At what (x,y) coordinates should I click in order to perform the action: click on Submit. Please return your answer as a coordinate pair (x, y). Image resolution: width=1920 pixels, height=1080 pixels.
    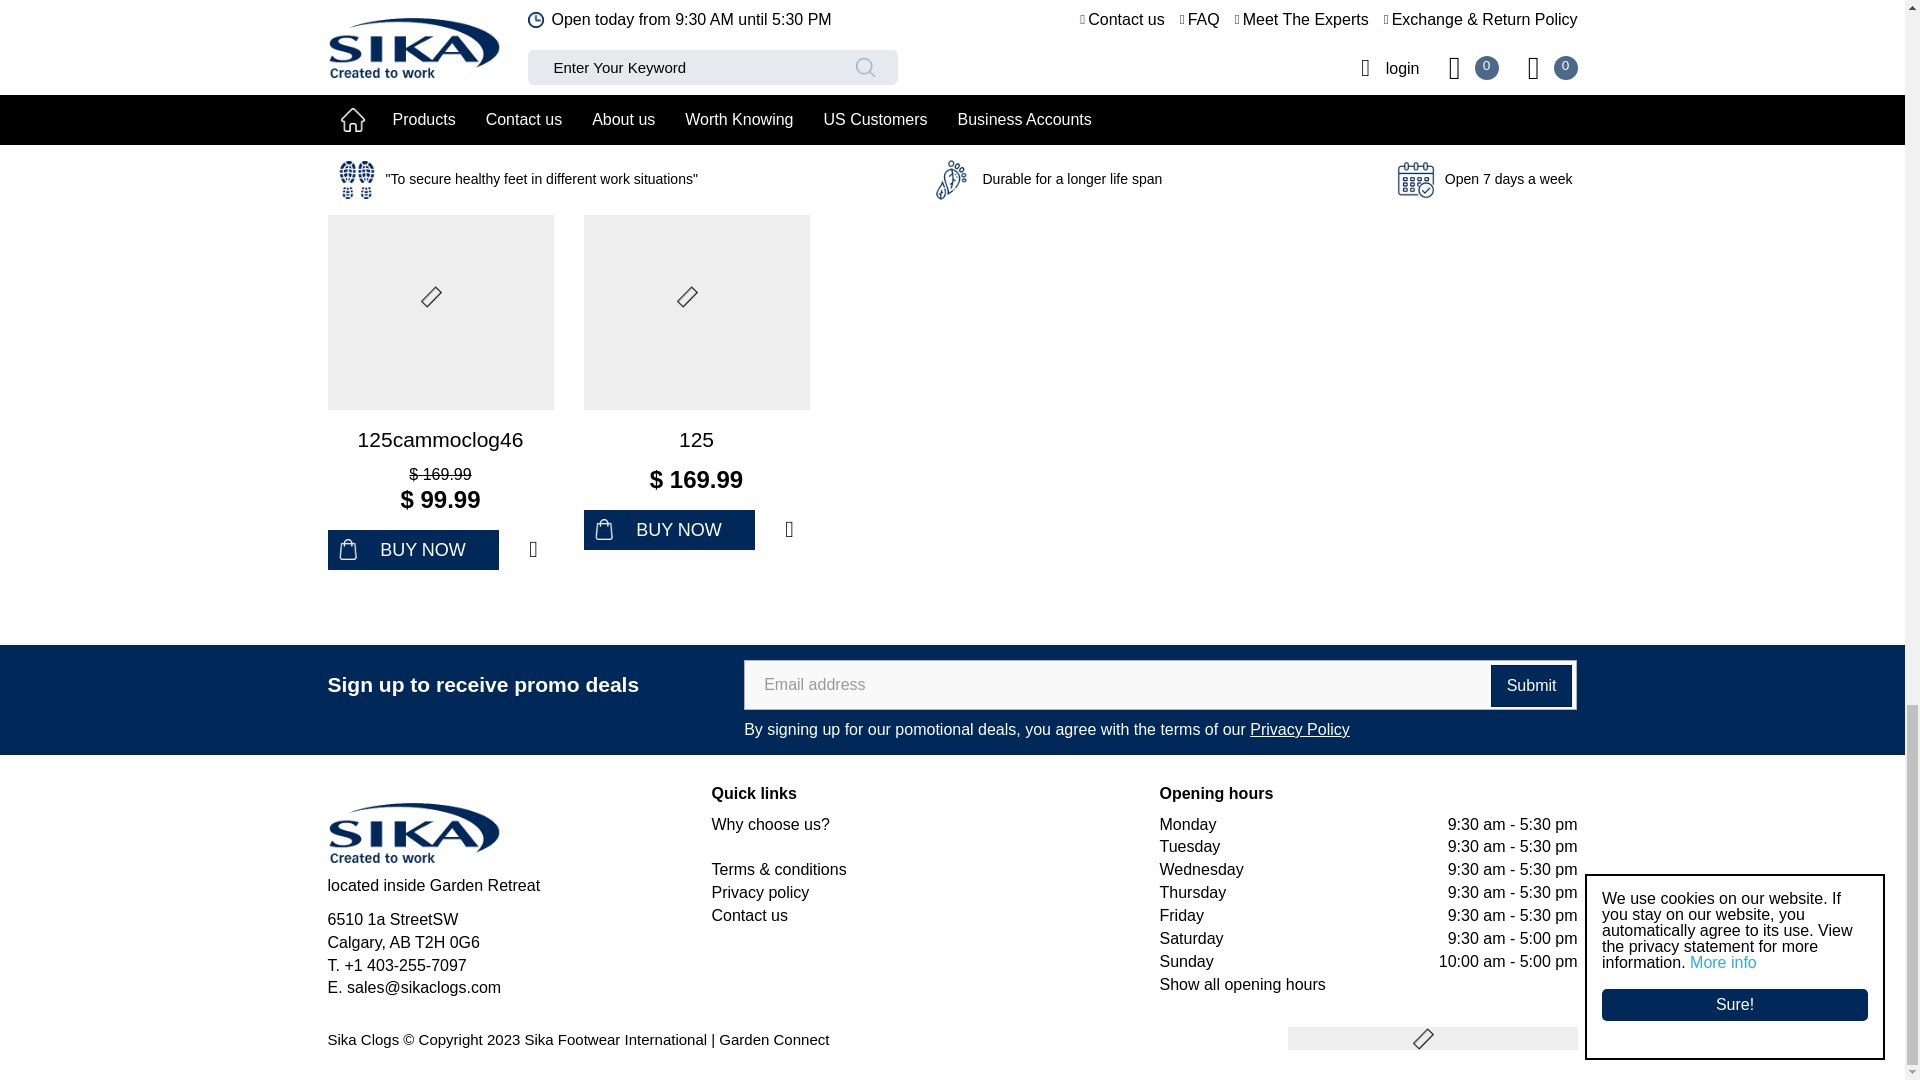
    Looking at the image, I should click on (1532, 686).